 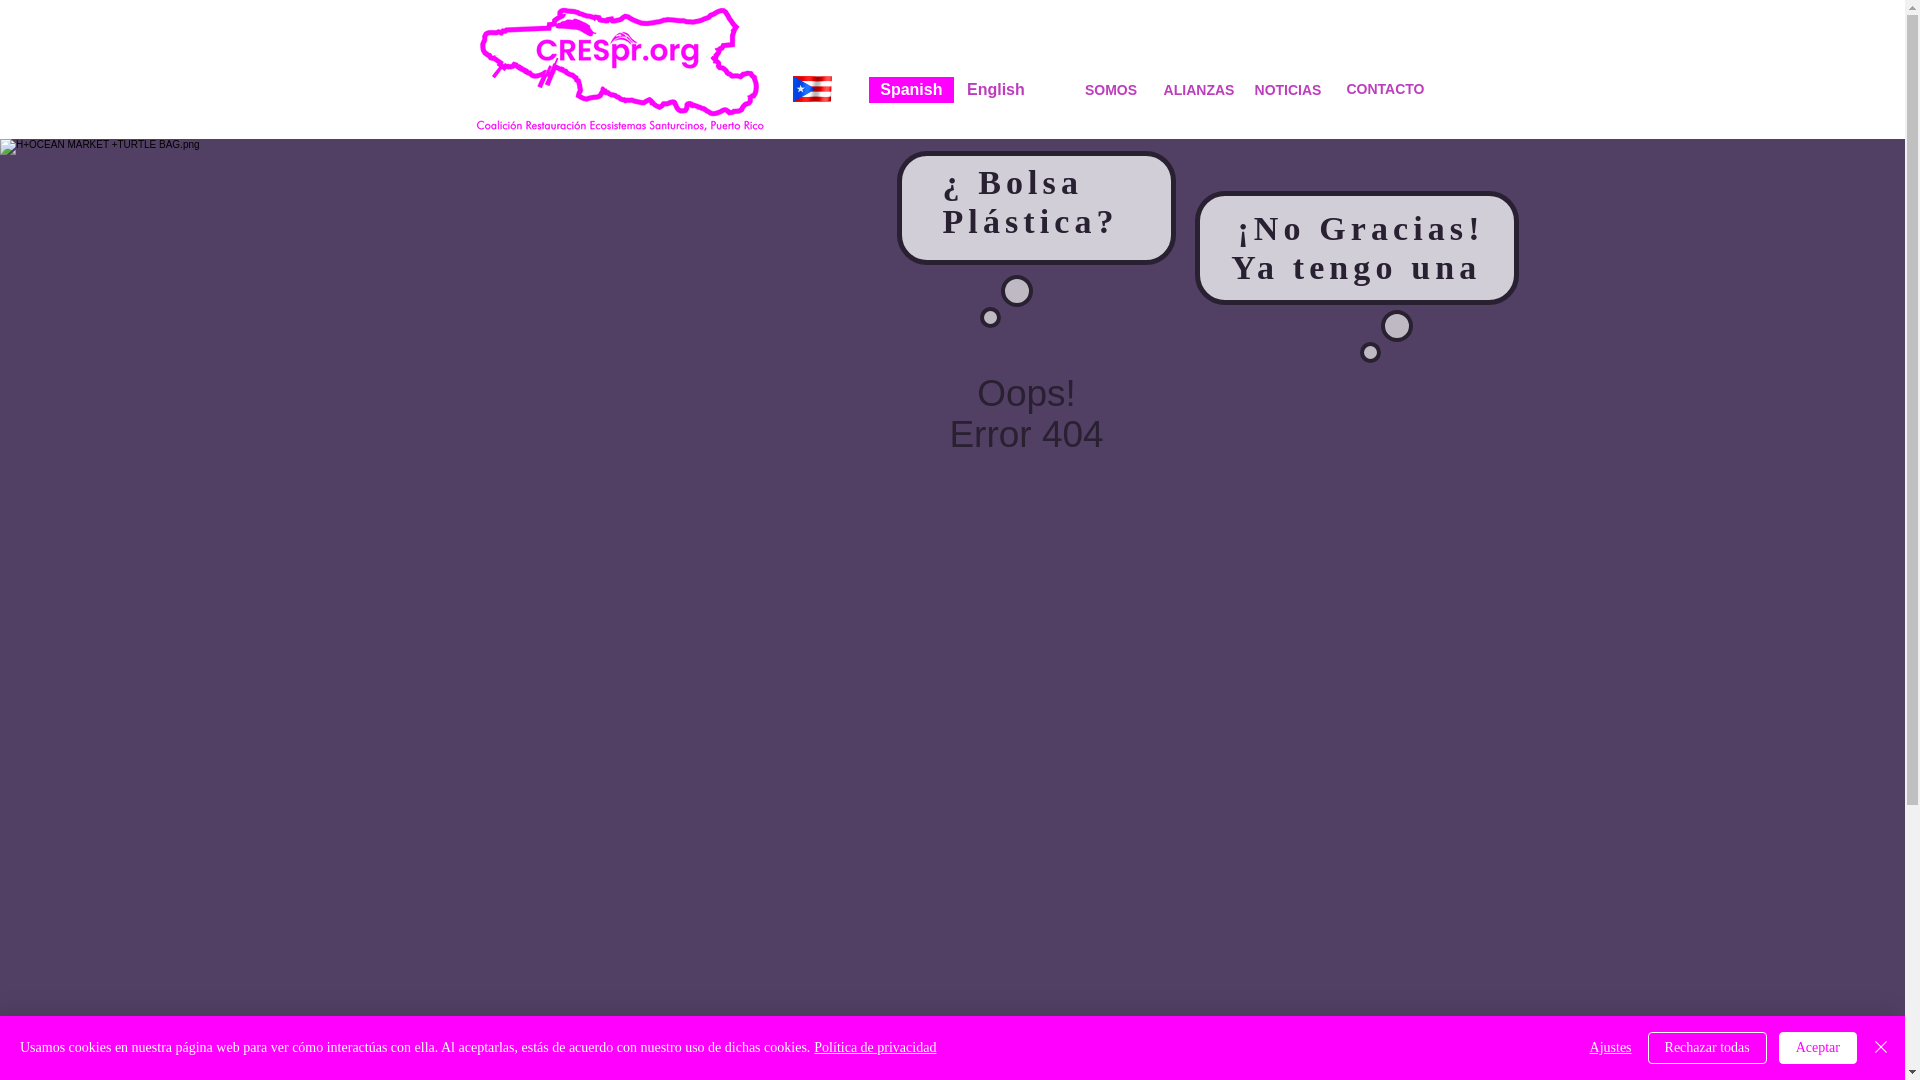 What do you see at coordinates (1385, 89) in the screenshot?
I see `CONTACTO` at bounding box center [1385, 89].